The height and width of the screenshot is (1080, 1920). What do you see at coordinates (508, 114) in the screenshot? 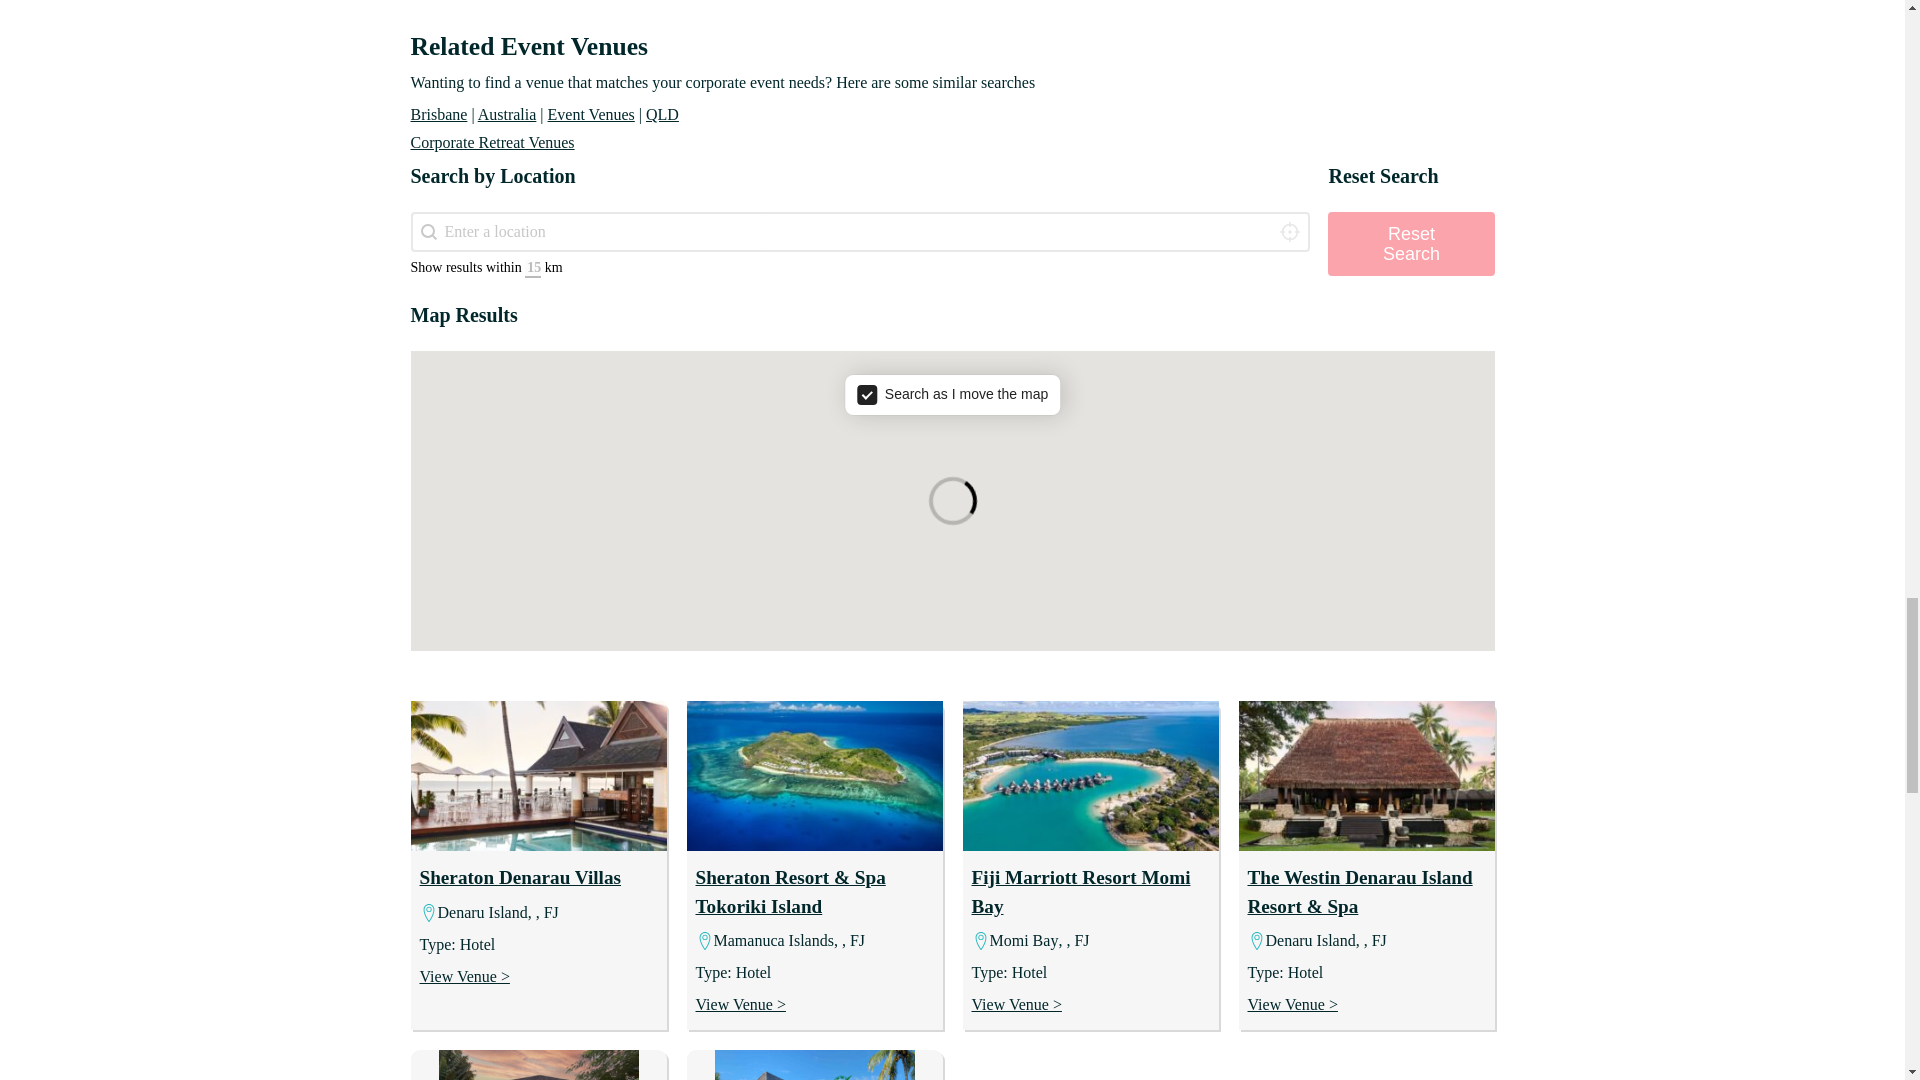
I see `Australia` at bounding box center [508, 114].